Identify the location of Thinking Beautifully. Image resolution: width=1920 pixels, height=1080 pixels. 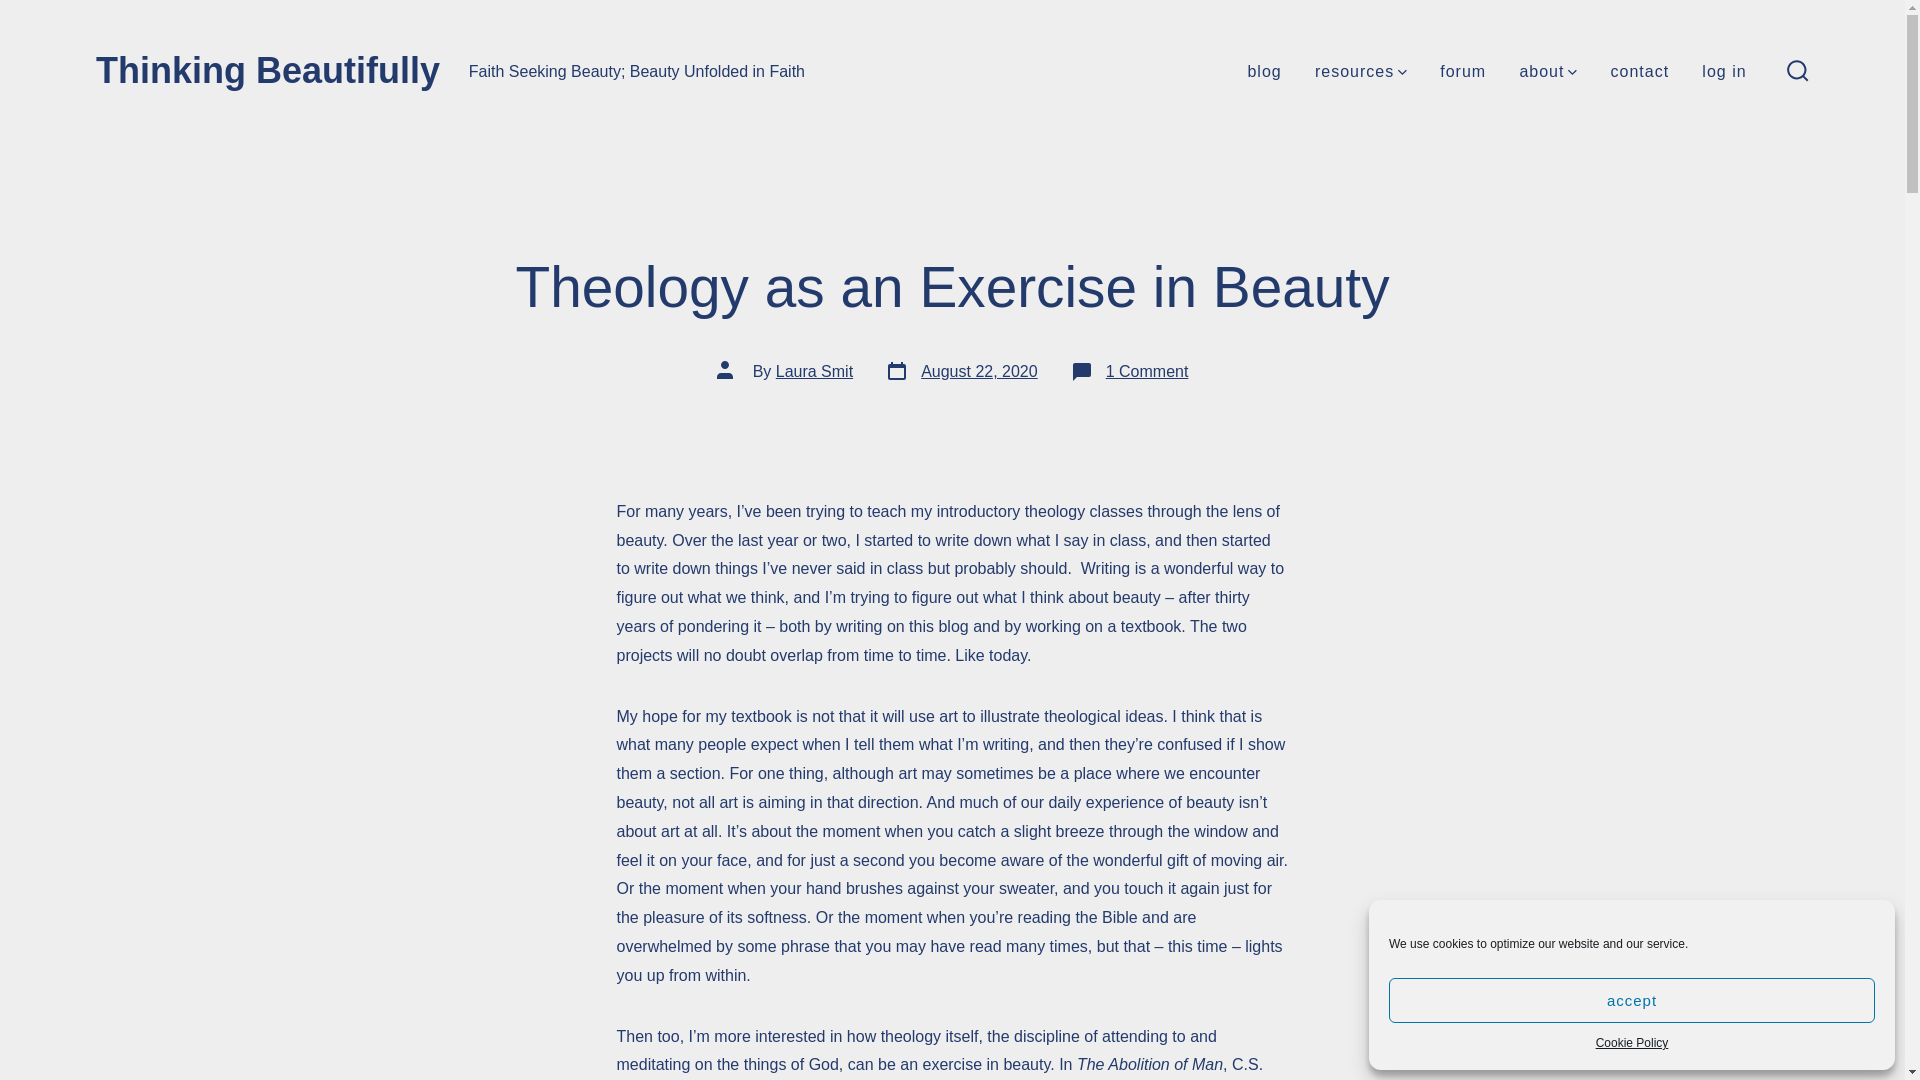
(1361, 72).